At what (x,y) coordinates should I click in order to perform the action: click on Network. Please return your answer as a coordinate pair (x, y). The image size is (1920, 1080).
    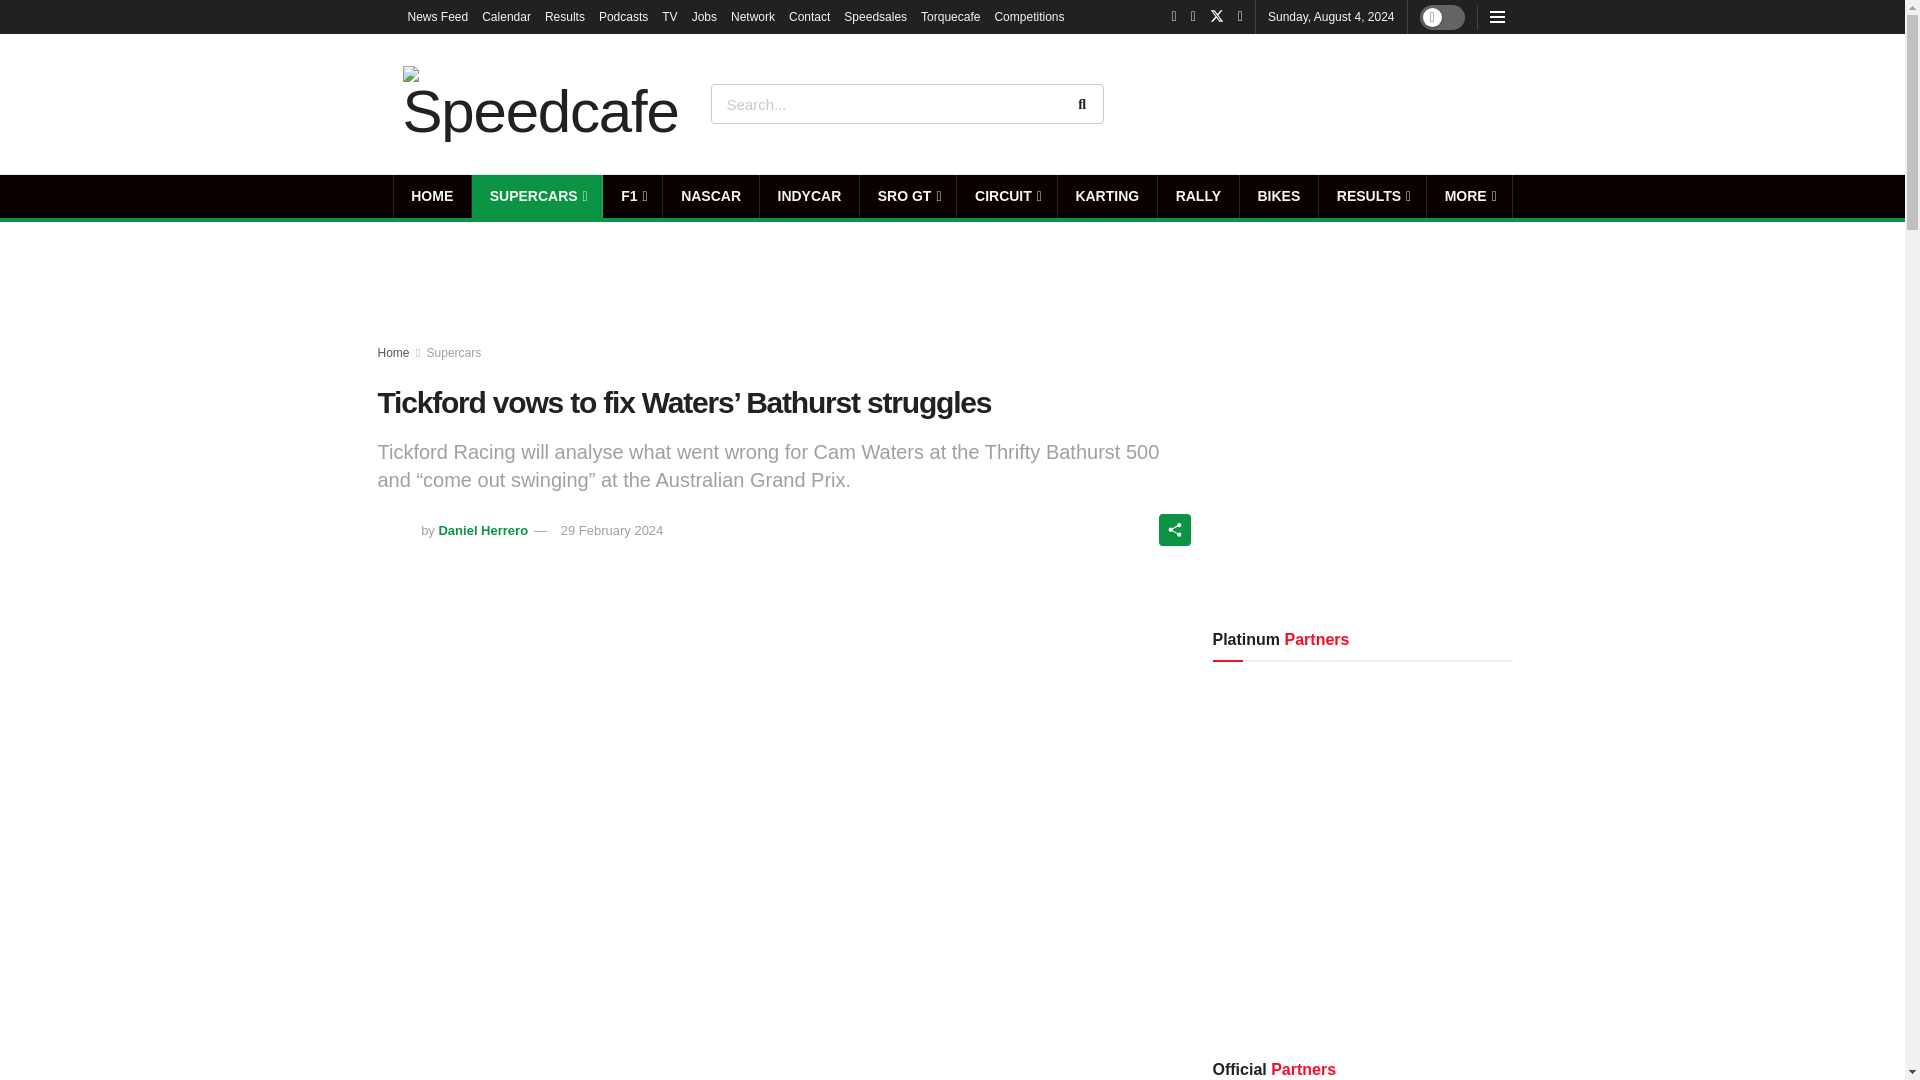
    Looking at the image, I should click on (753, 16).